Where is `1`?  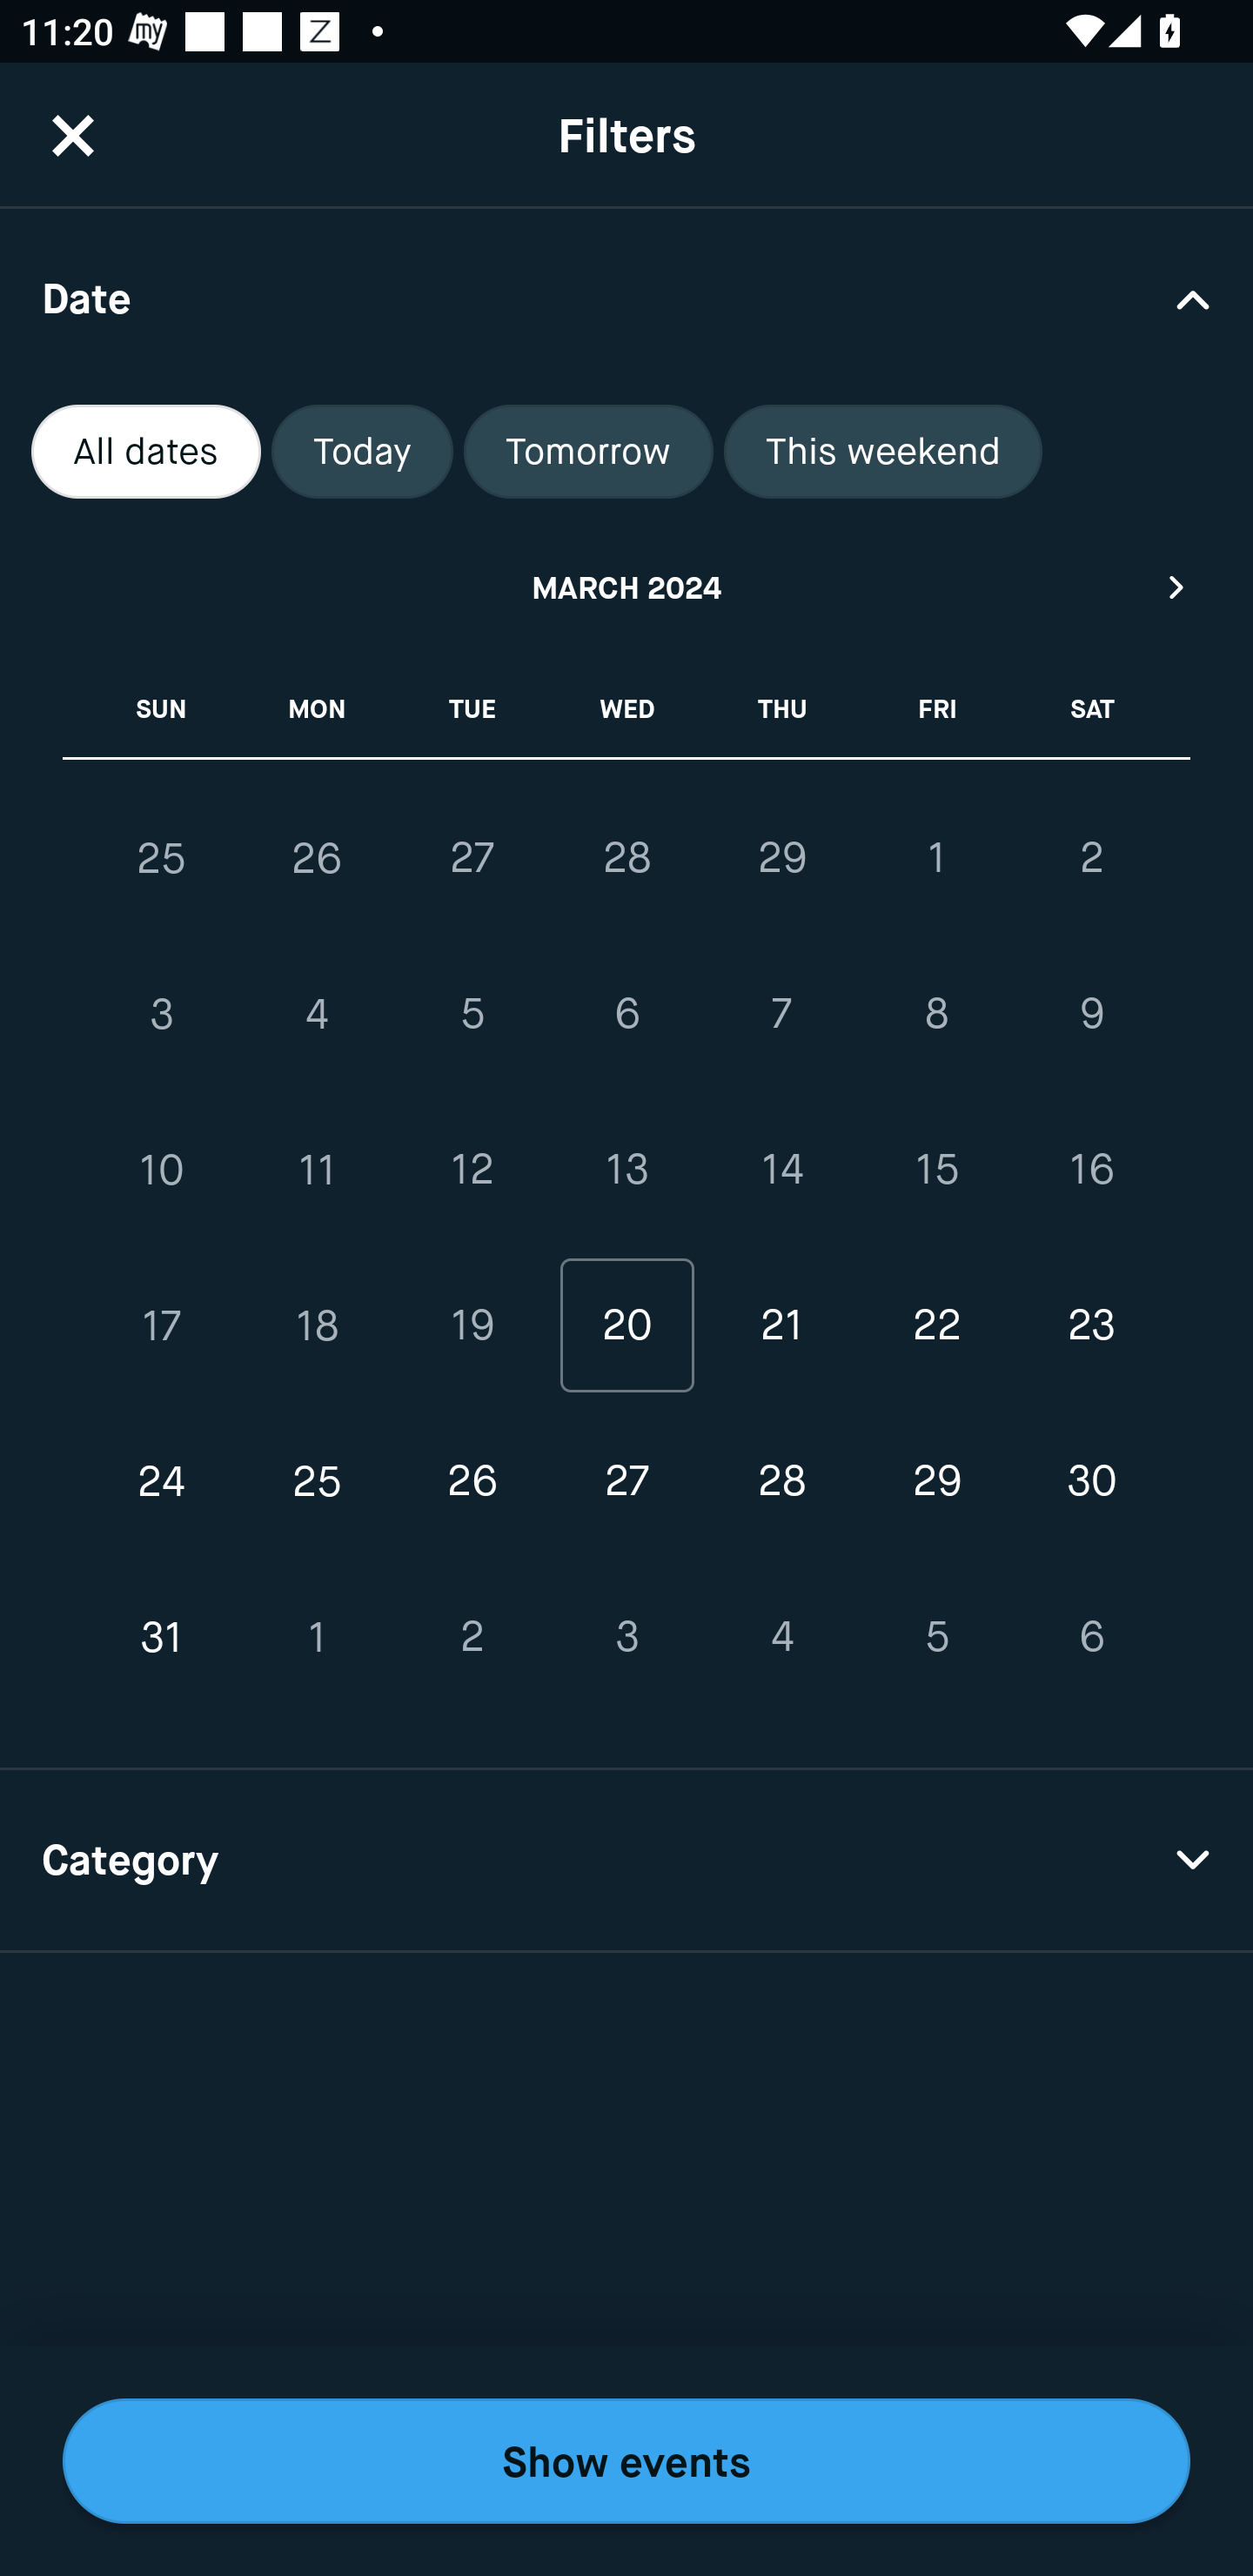
1 is located at coordinates (936, 857).